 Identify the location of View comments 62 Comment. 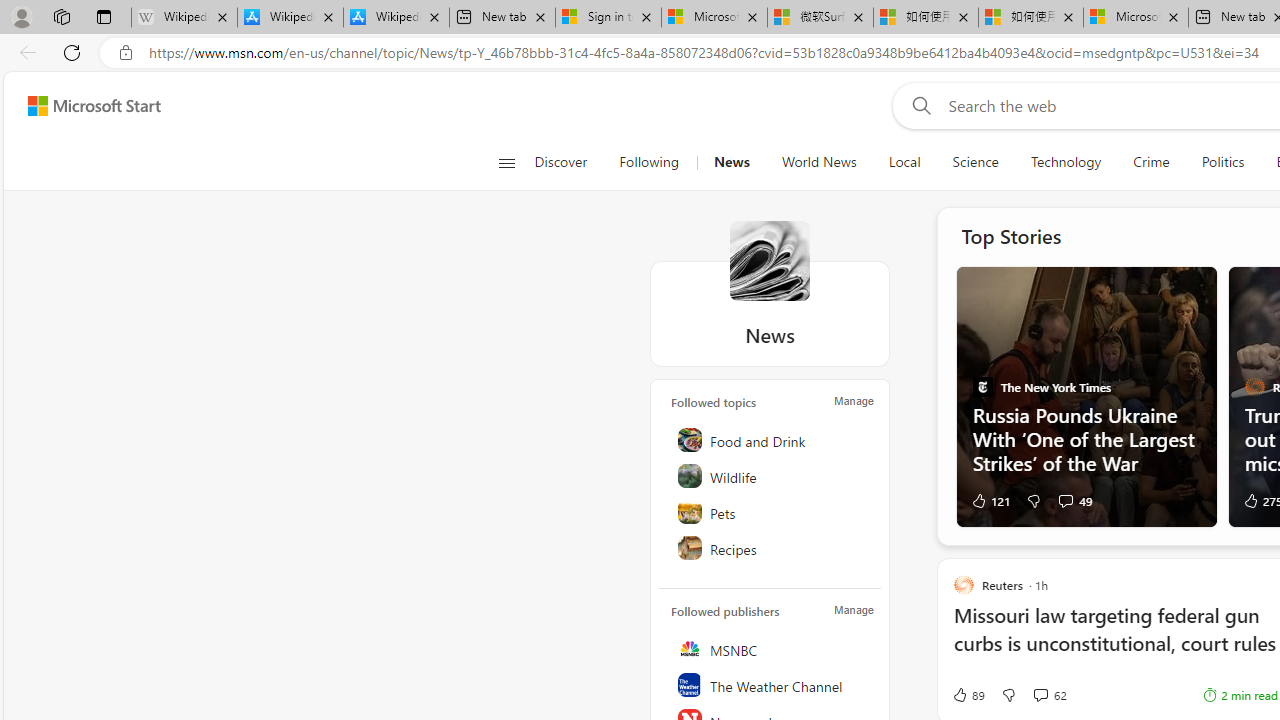
(1050, 695).